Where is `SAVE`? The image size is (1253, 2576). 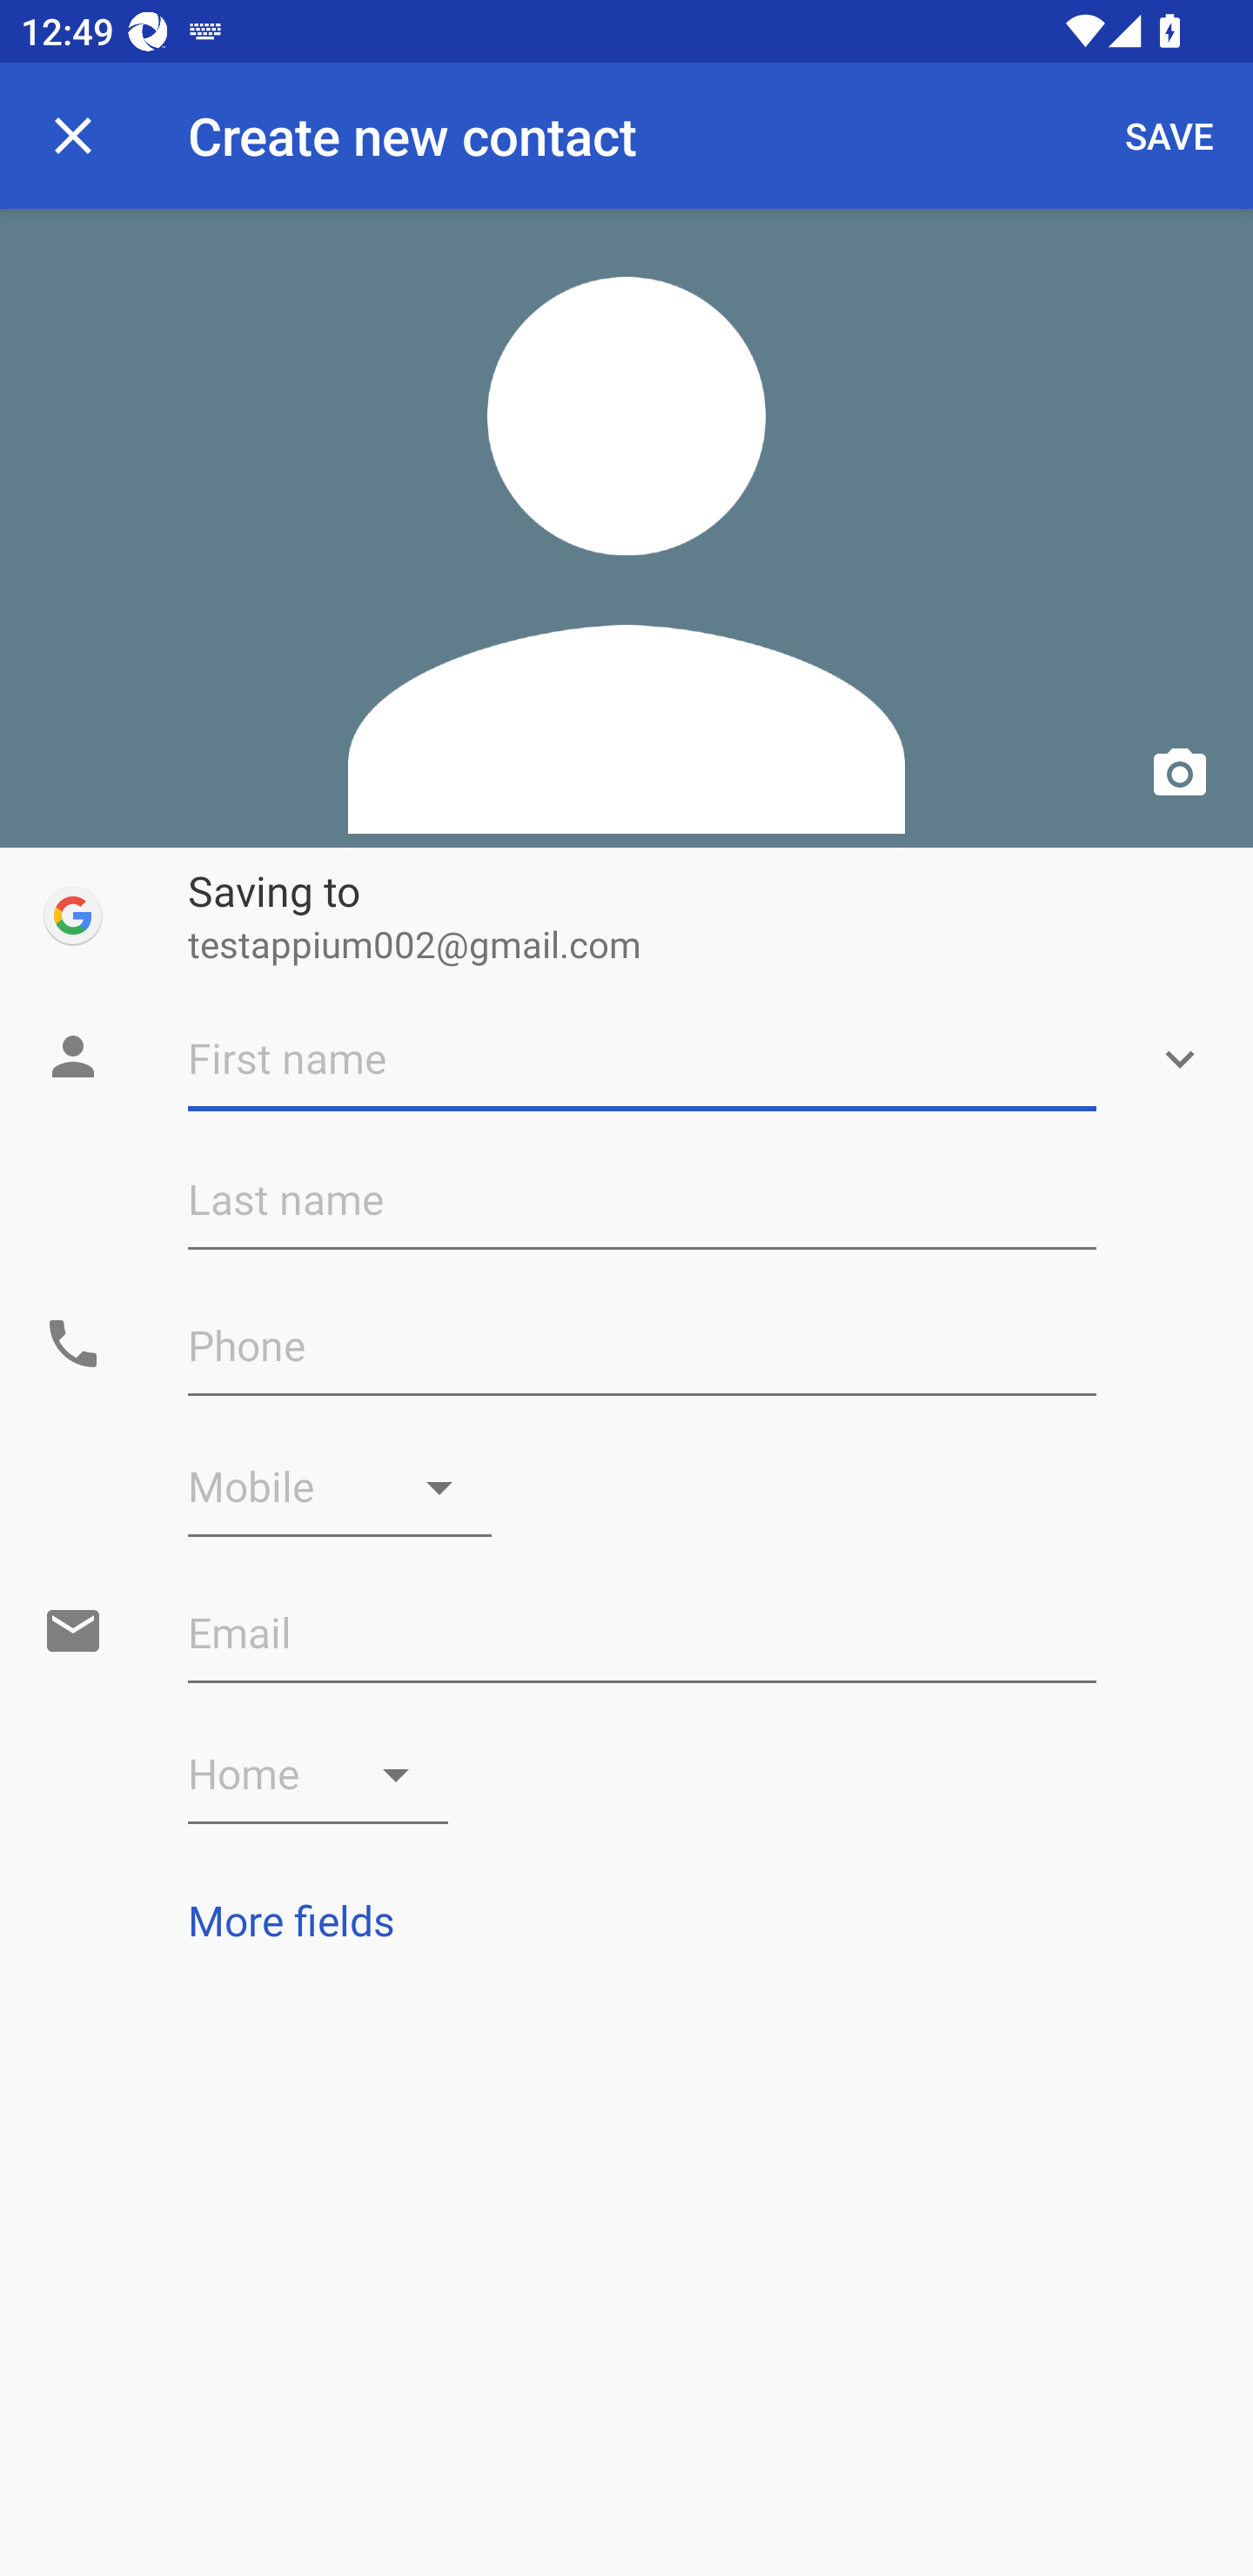 SAVE is located at coordinates (1169, 135).